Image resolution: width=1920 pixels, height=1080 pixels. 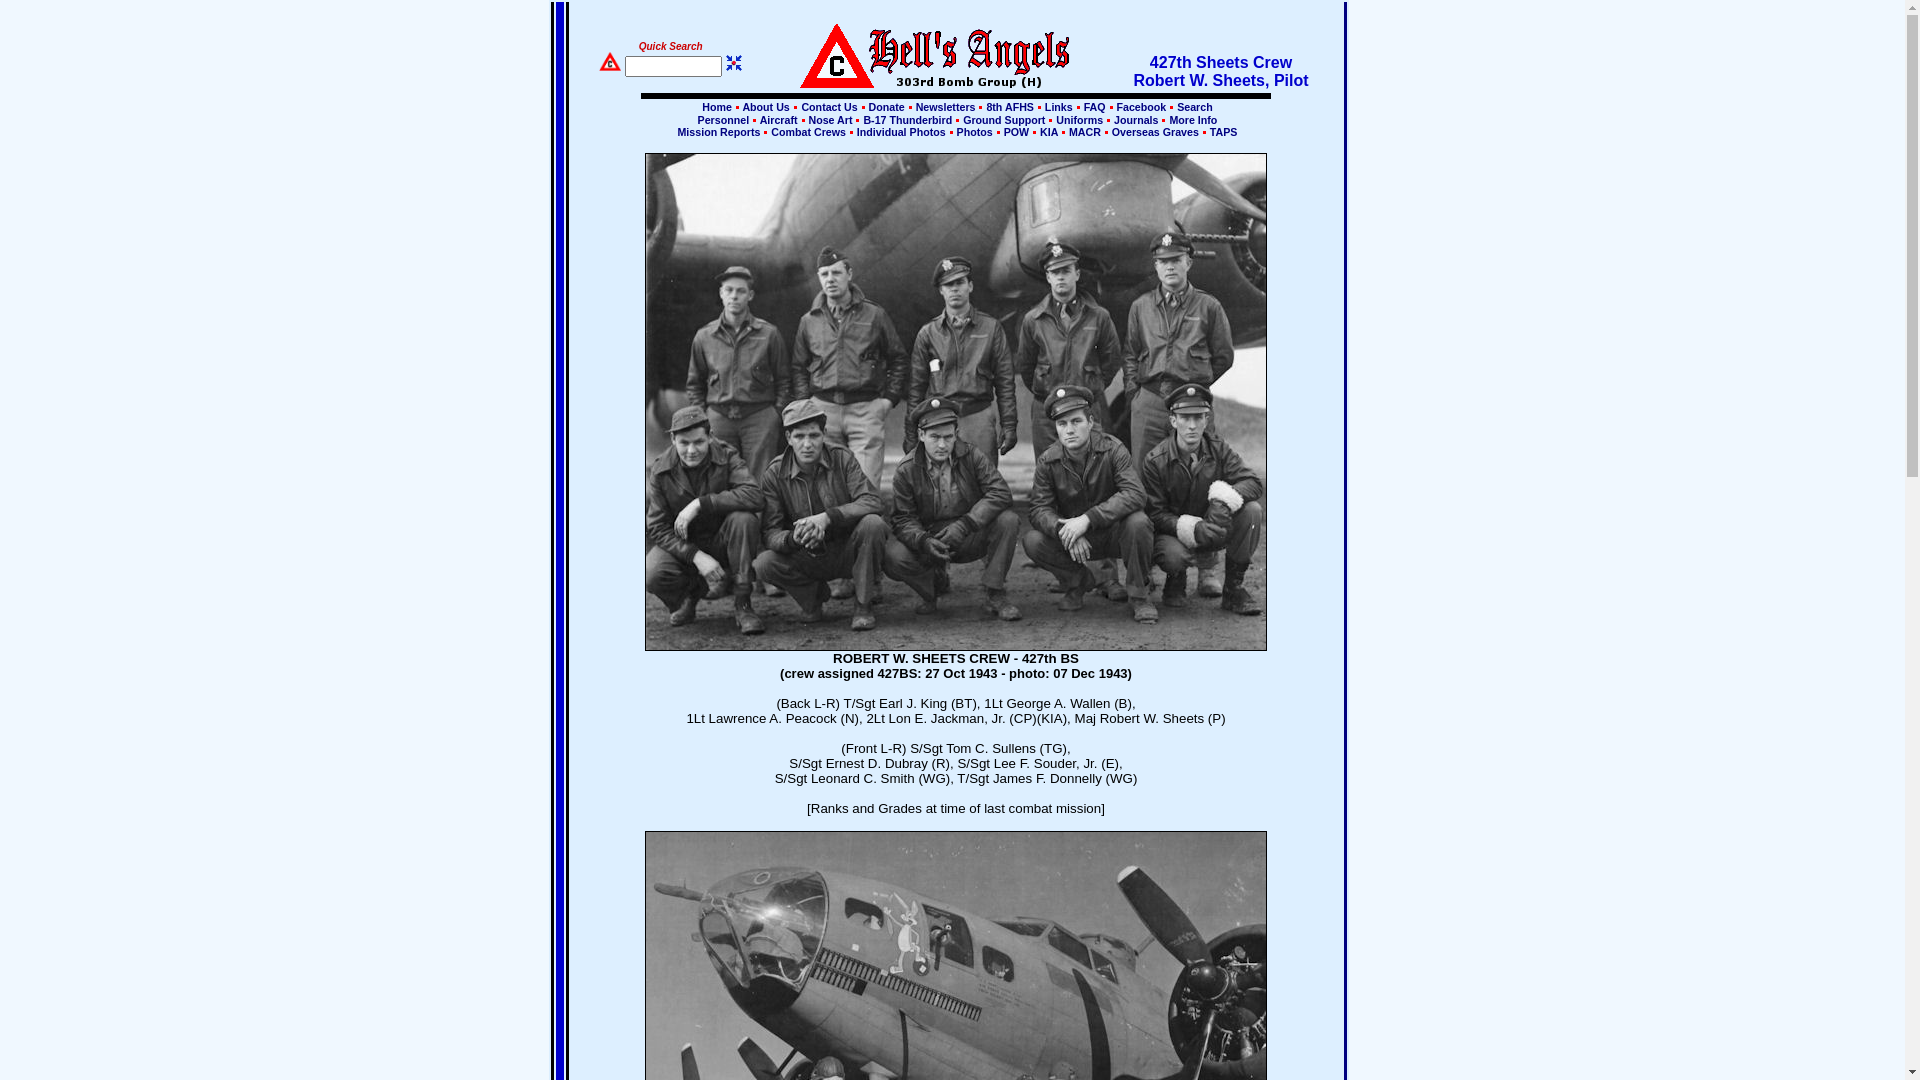 I want to click on TAPS, so click(x=1222, y=132).